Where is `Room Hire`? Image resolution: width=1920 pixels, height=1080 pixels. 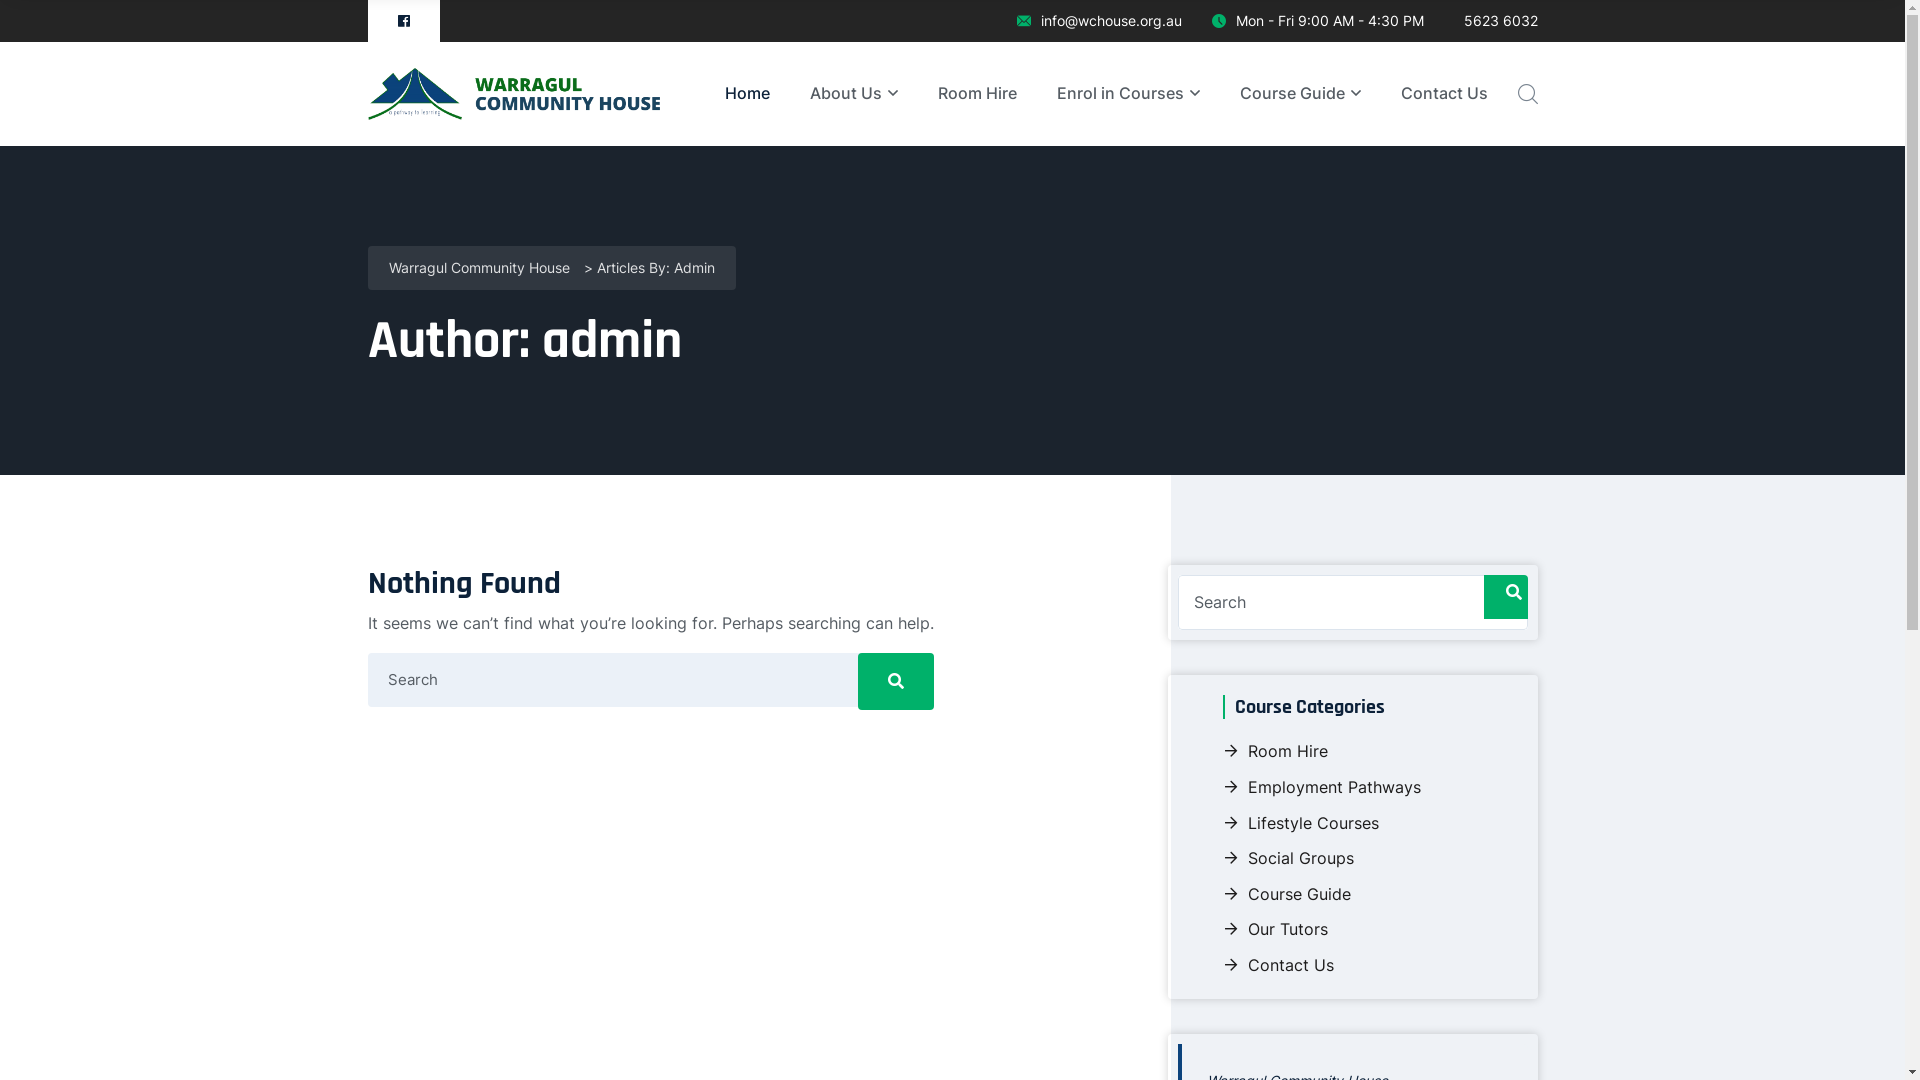 Room Hire is located at coordinates (1274, 751).